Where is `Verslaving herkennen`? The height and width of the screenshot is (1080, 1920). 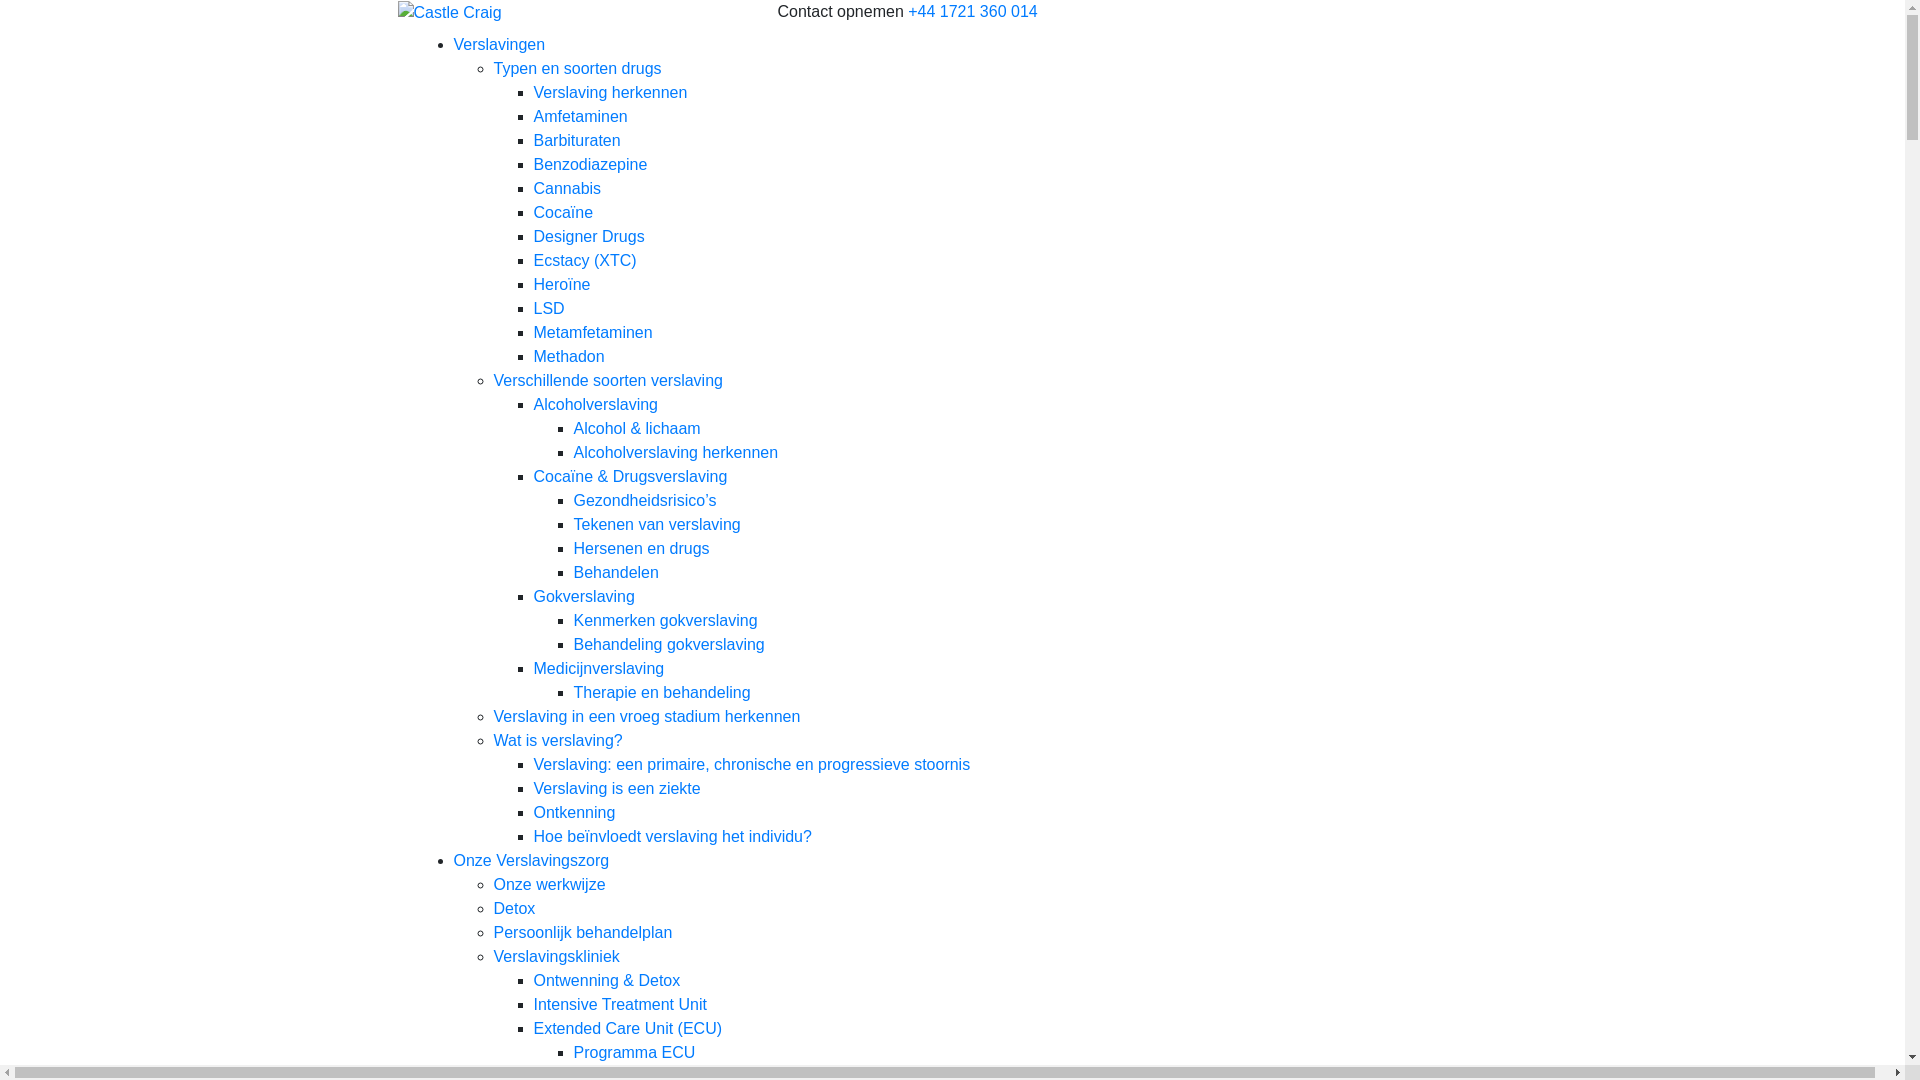
Verslaving herkennen is located at coordinates (611, 92).